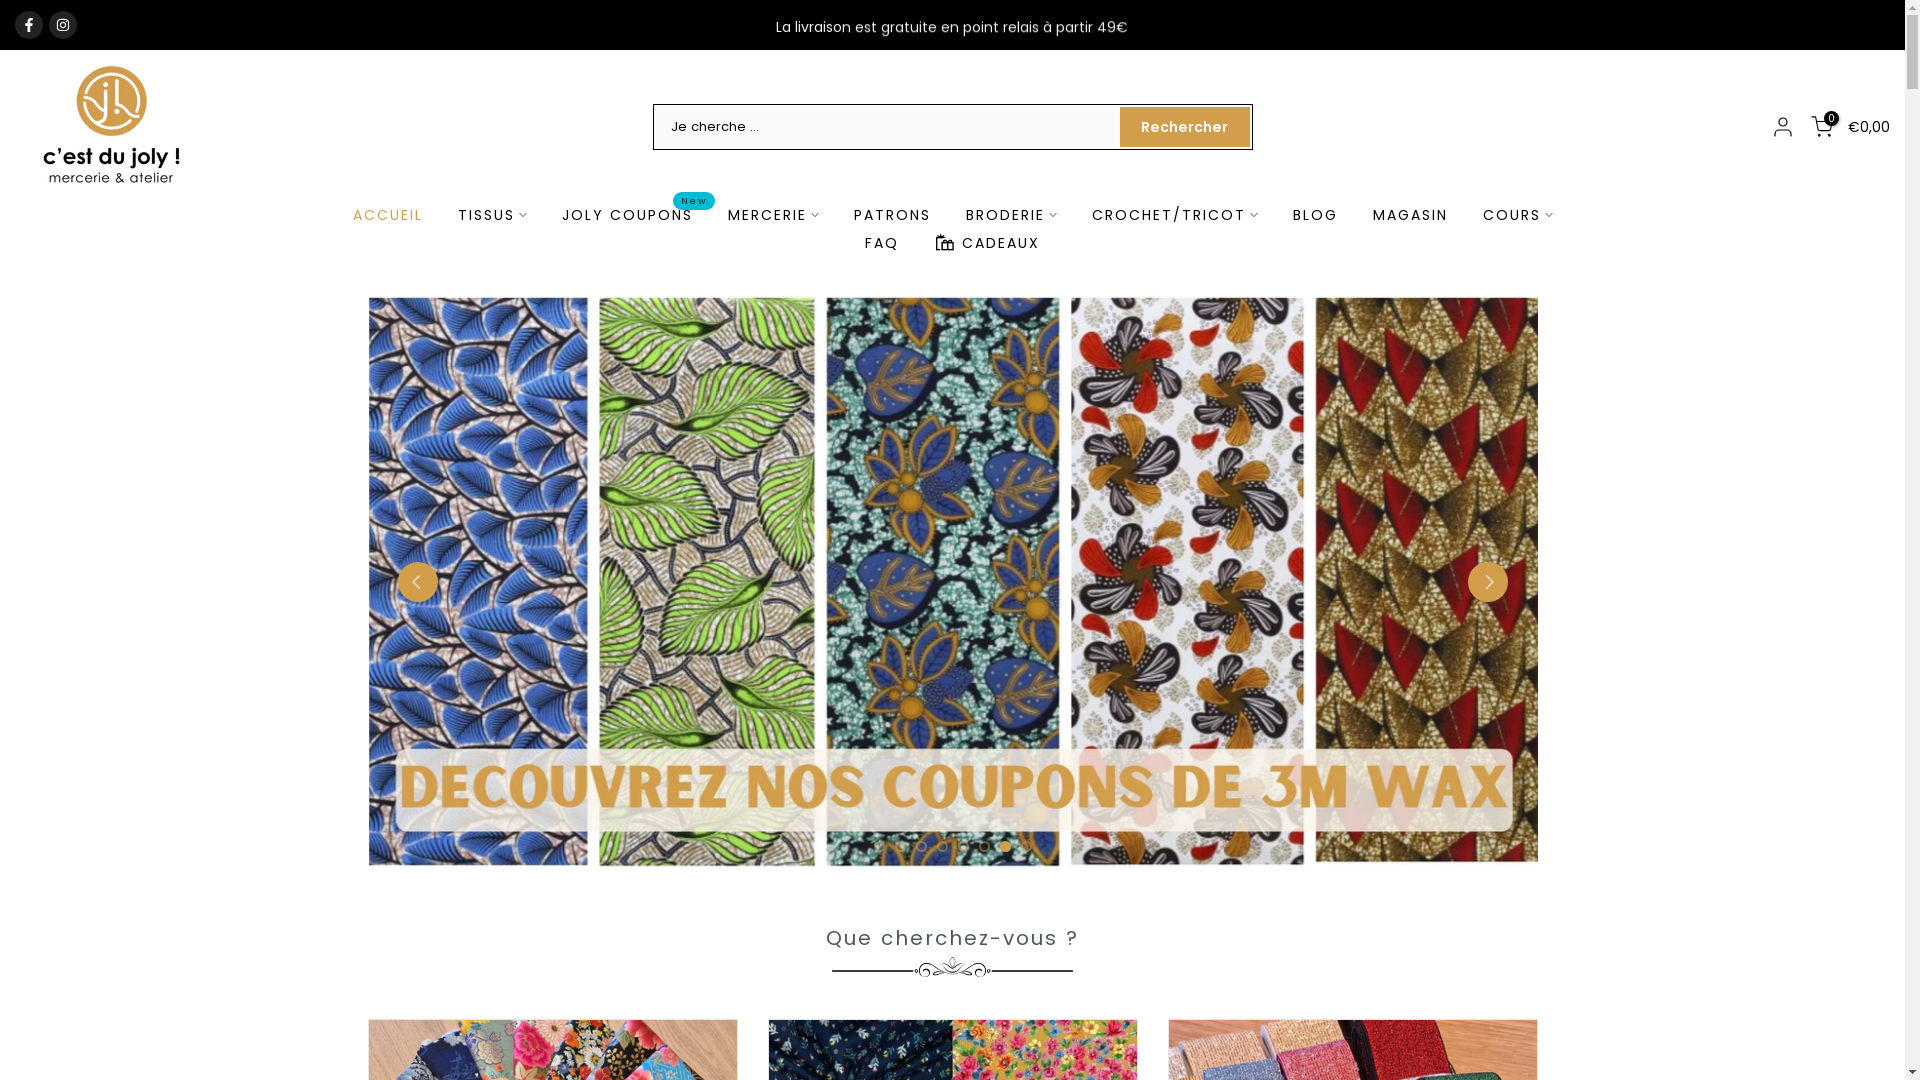 The height and width of the screenshot is (1080, 1920). Describe the element at coordinates (773, 215) in the screenshot. I see `MERCERIE` at that location.